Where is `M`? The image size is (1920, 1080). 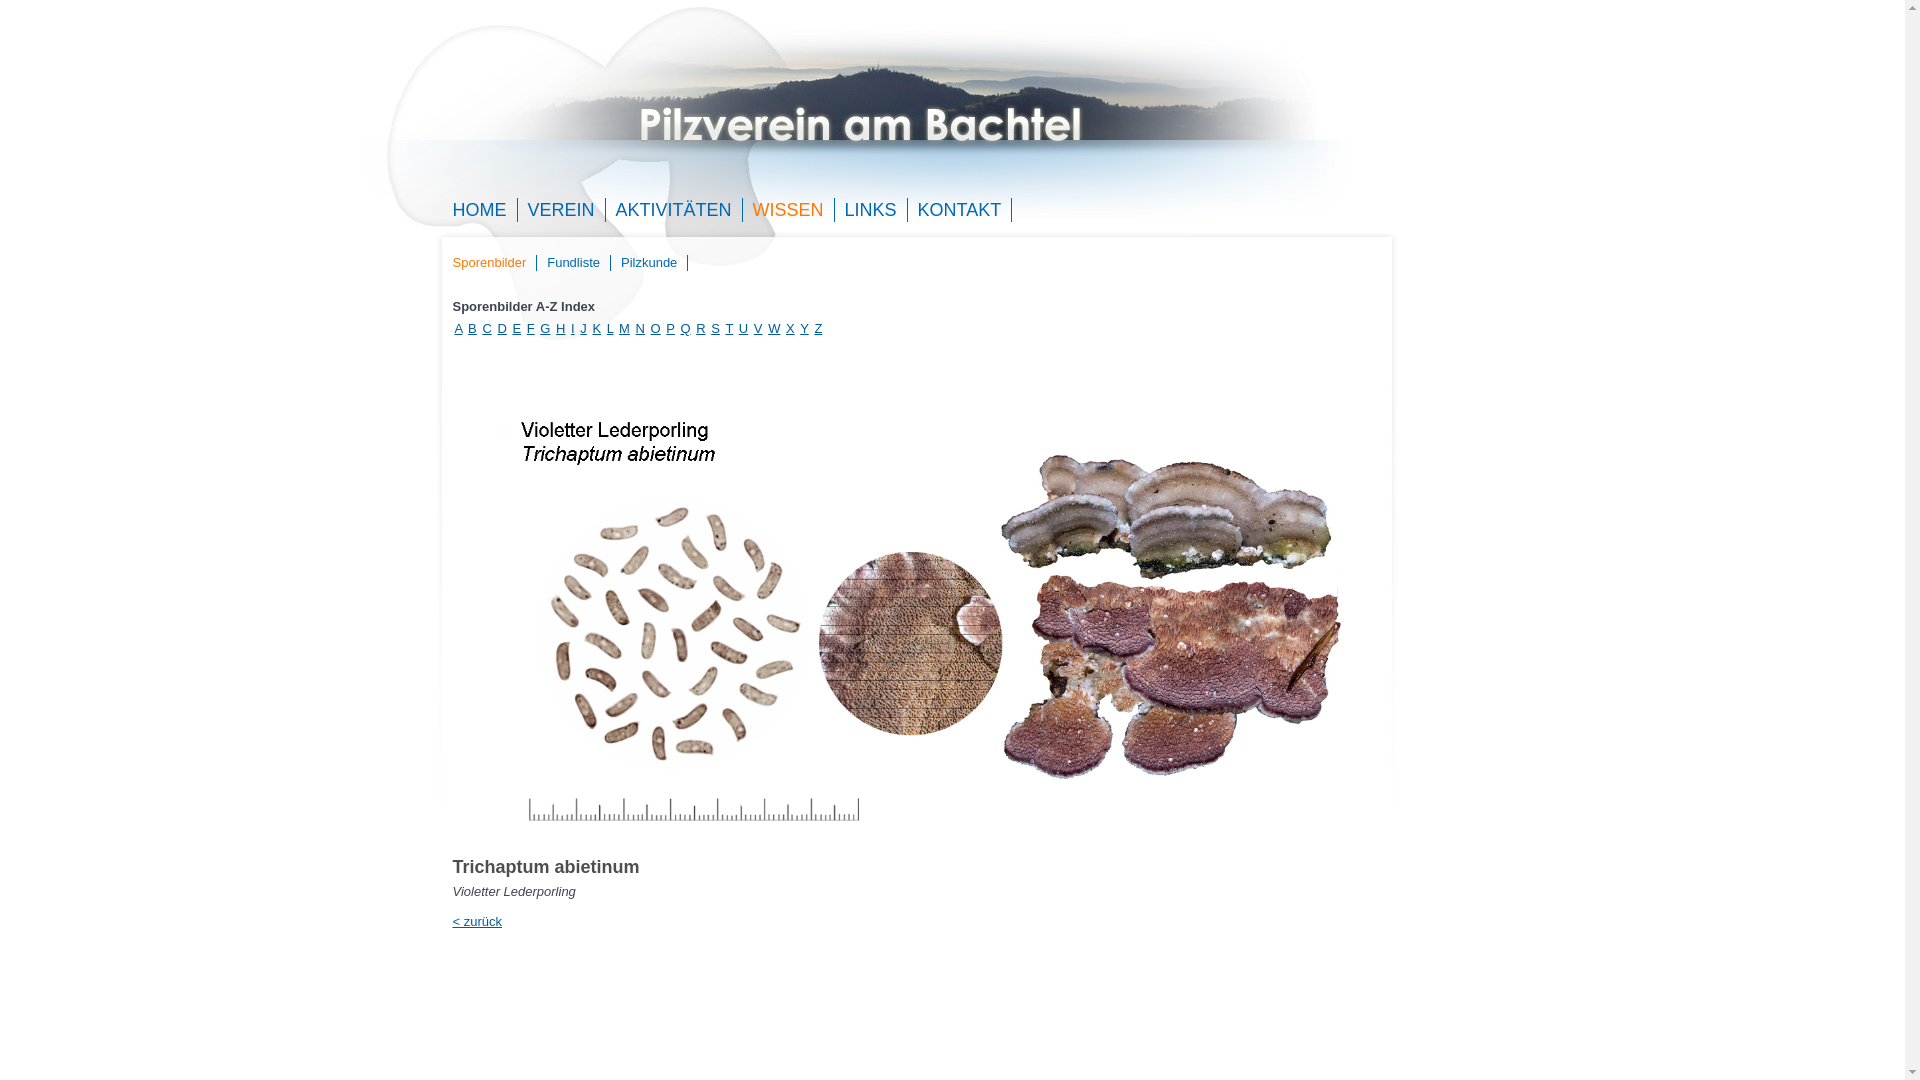
M is located at coordinates (624, 328).